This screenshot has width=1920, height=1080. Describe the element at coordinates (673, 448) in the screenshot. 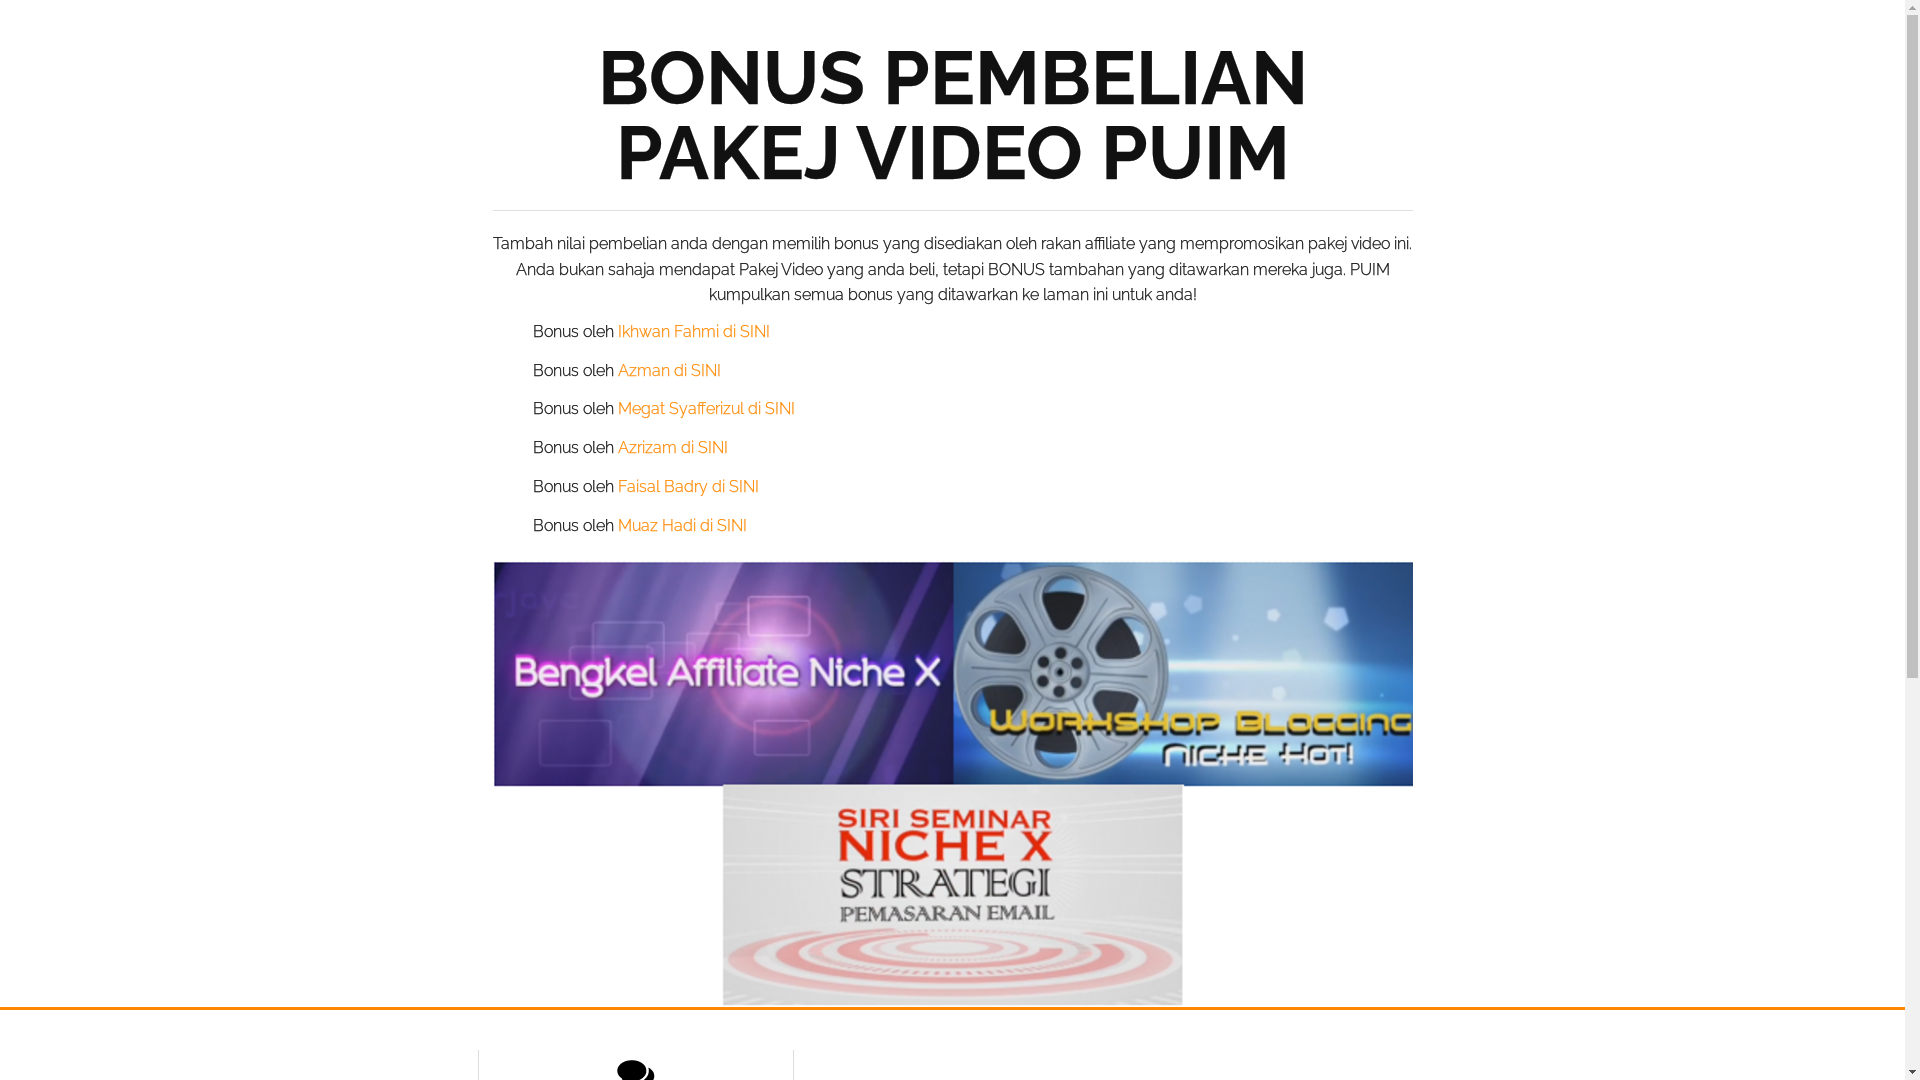

I see `Azrizam di SINI` at that location.